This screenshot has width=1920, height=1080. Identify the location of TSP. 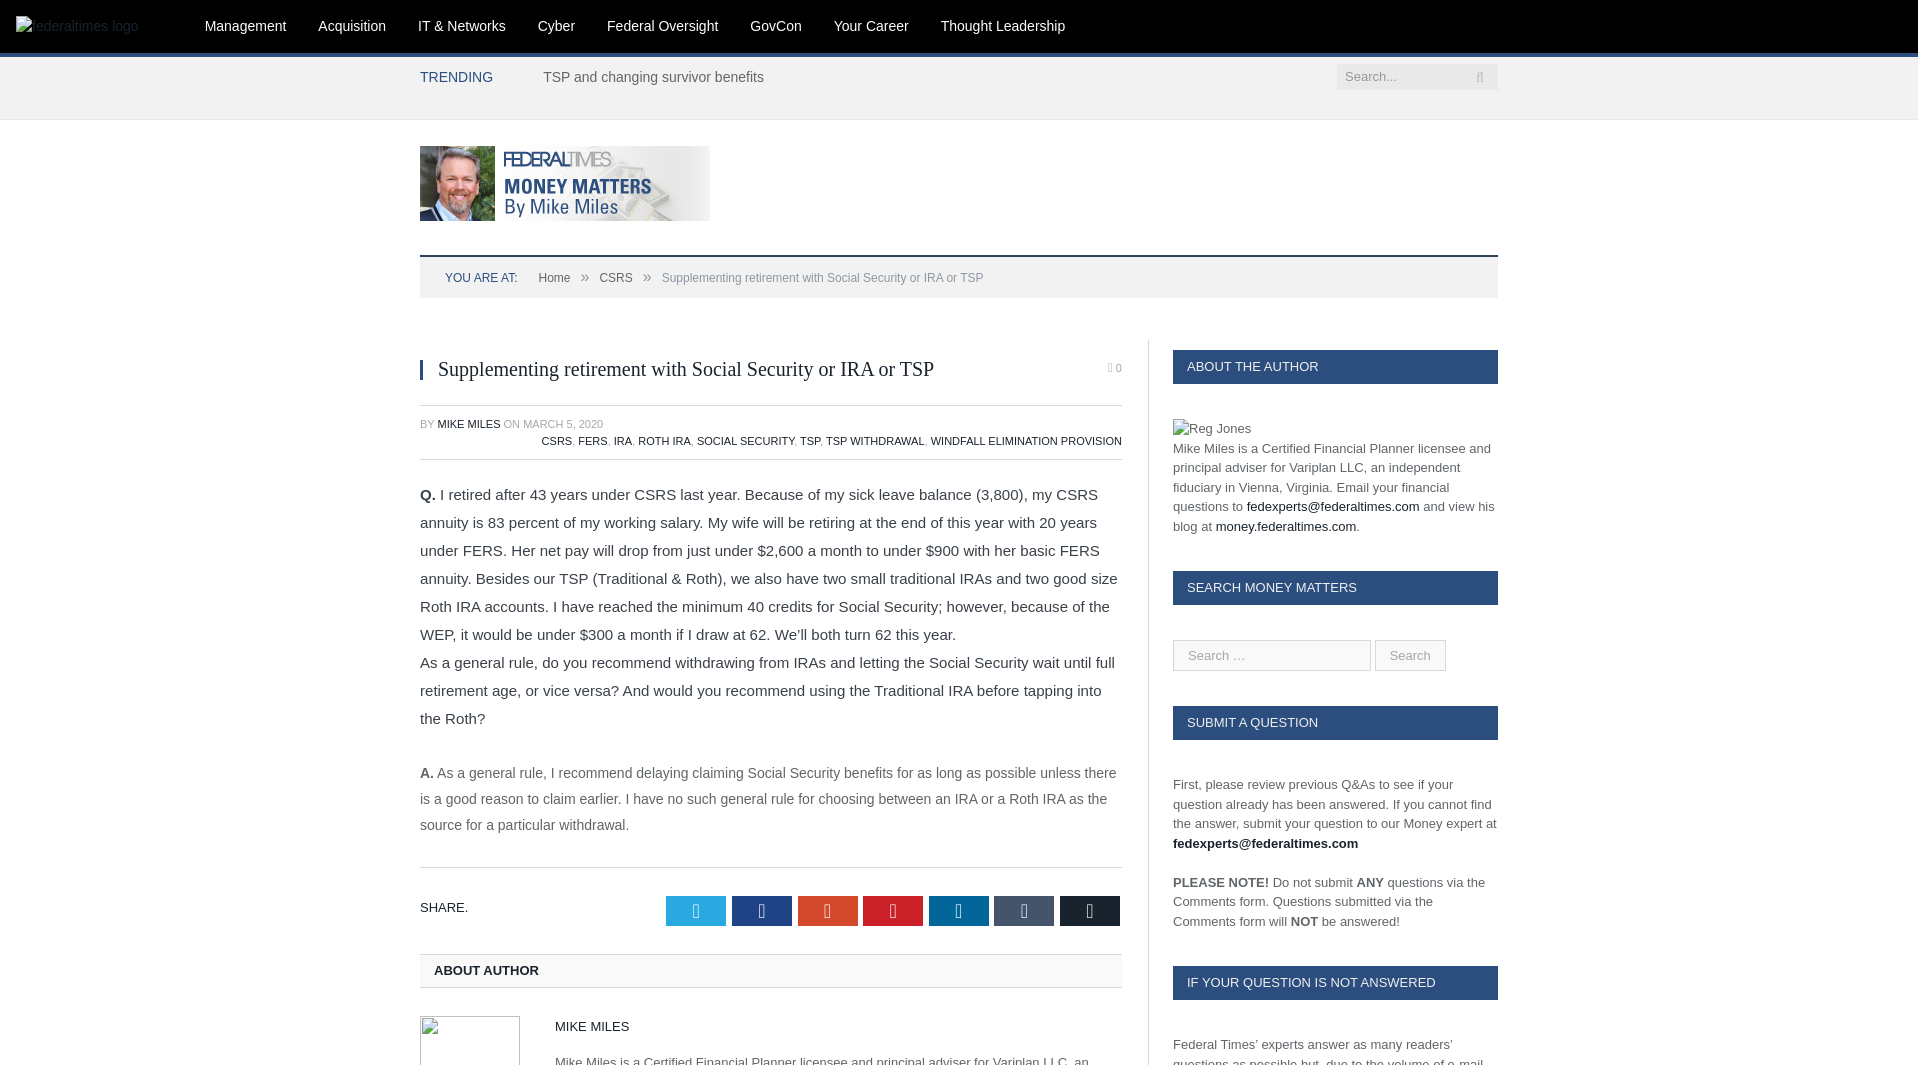
(810, 440).